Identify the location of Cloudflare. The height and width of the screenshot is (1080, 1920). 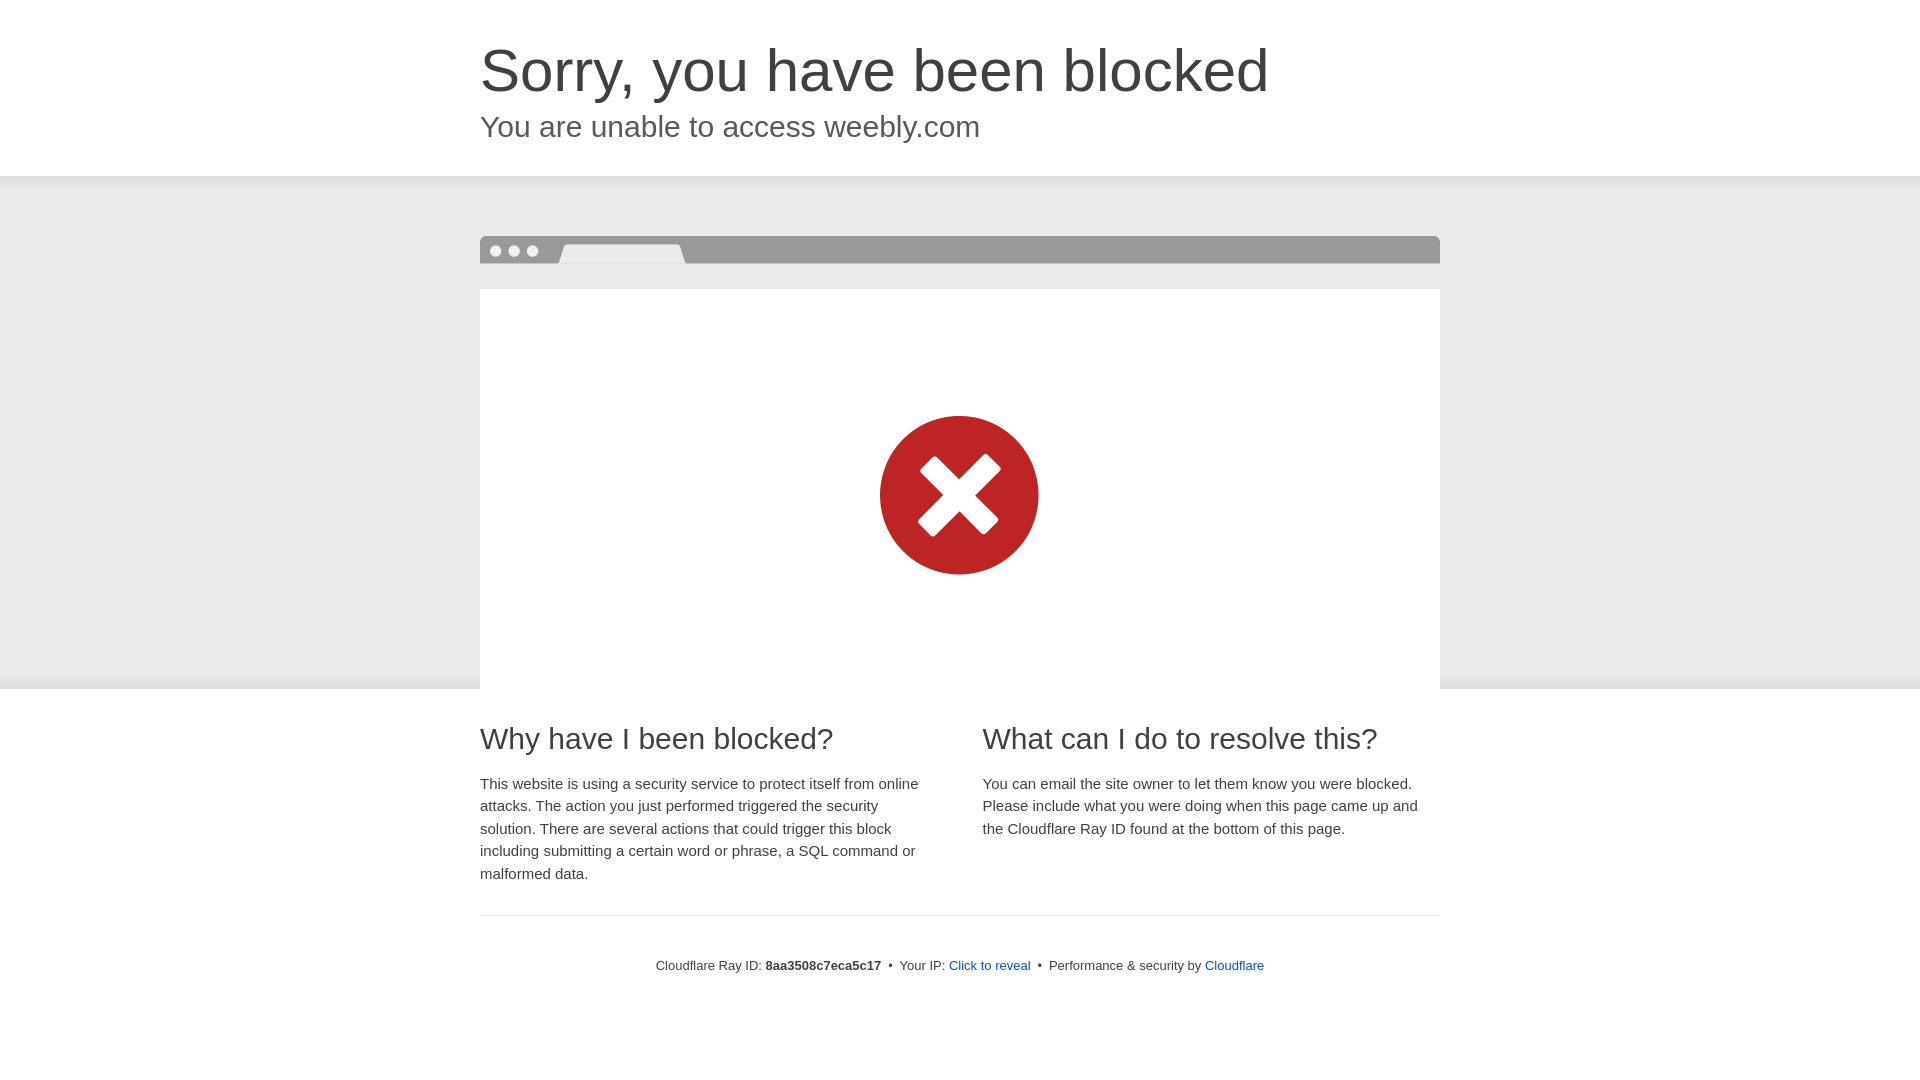
(1234, 965).